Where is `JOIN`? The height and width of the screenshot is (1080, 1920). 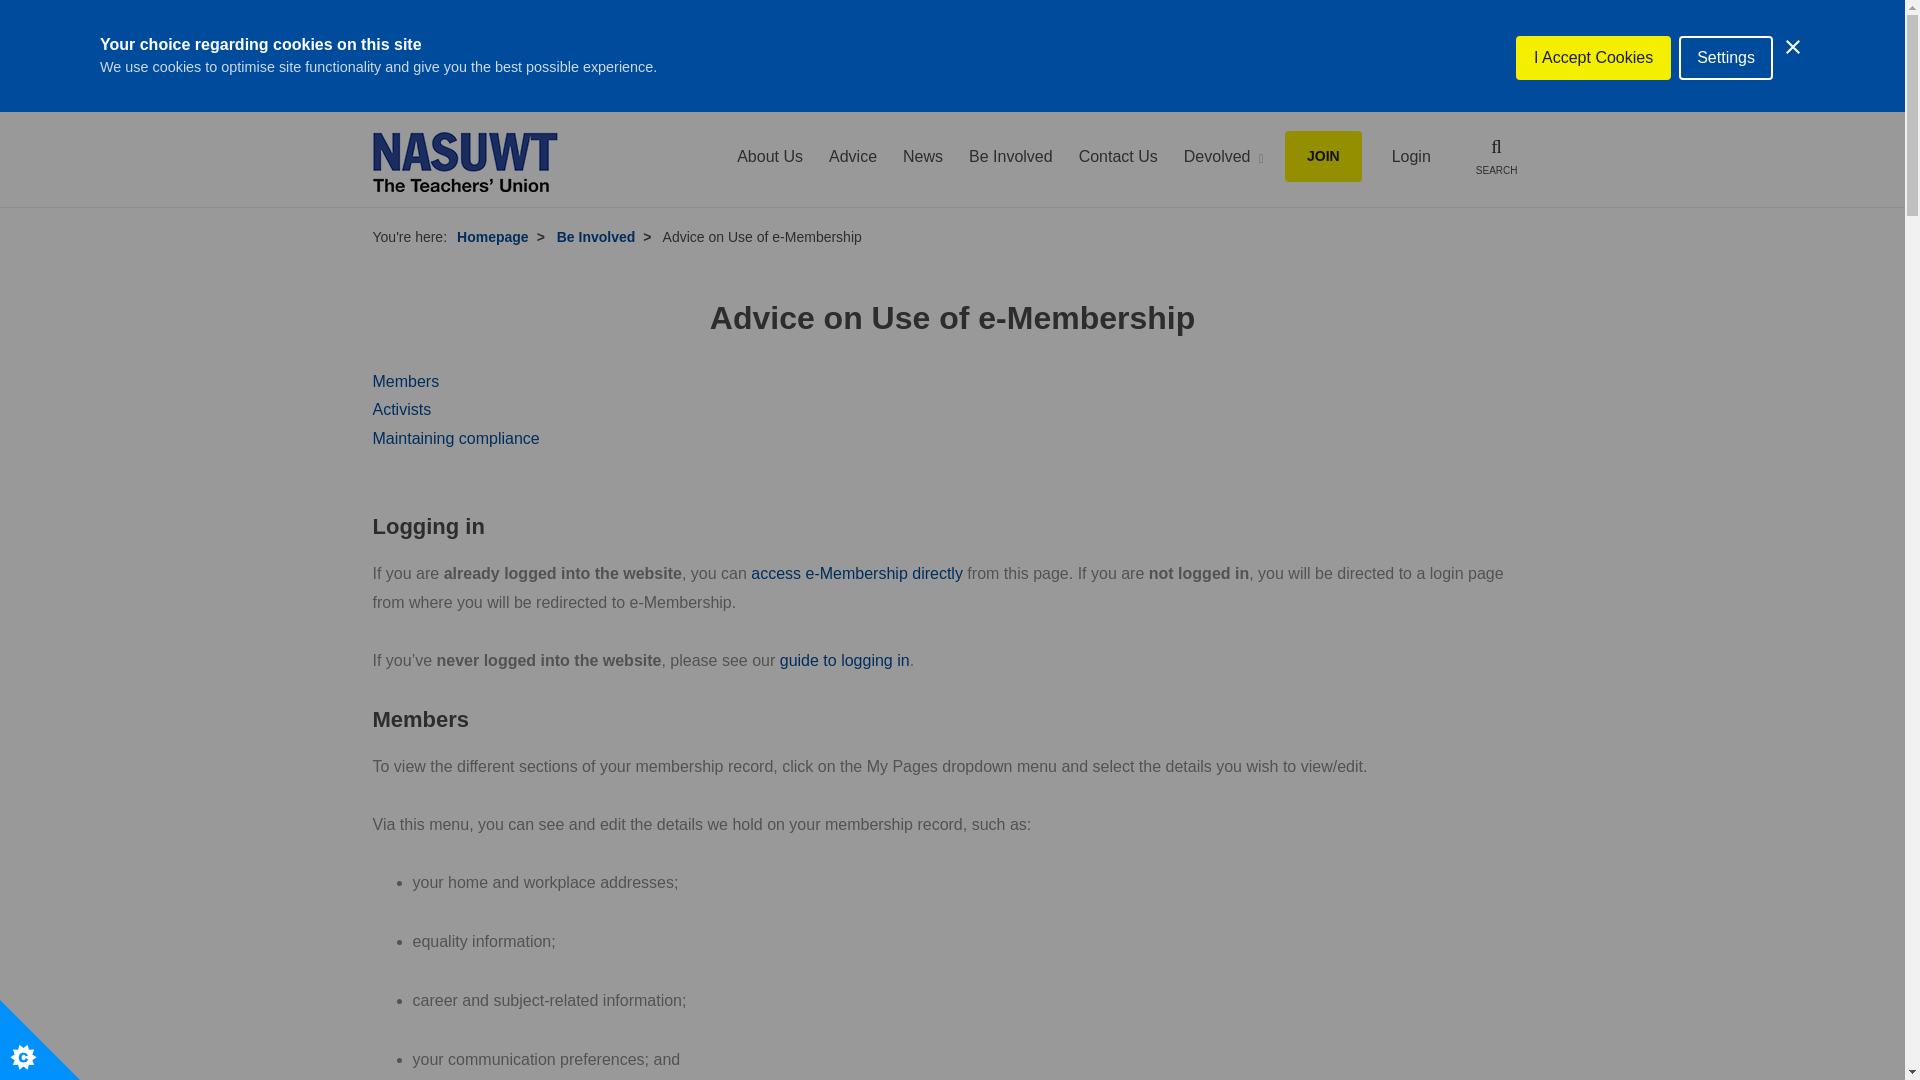 JOIN is located at coordinates (1322, 156).